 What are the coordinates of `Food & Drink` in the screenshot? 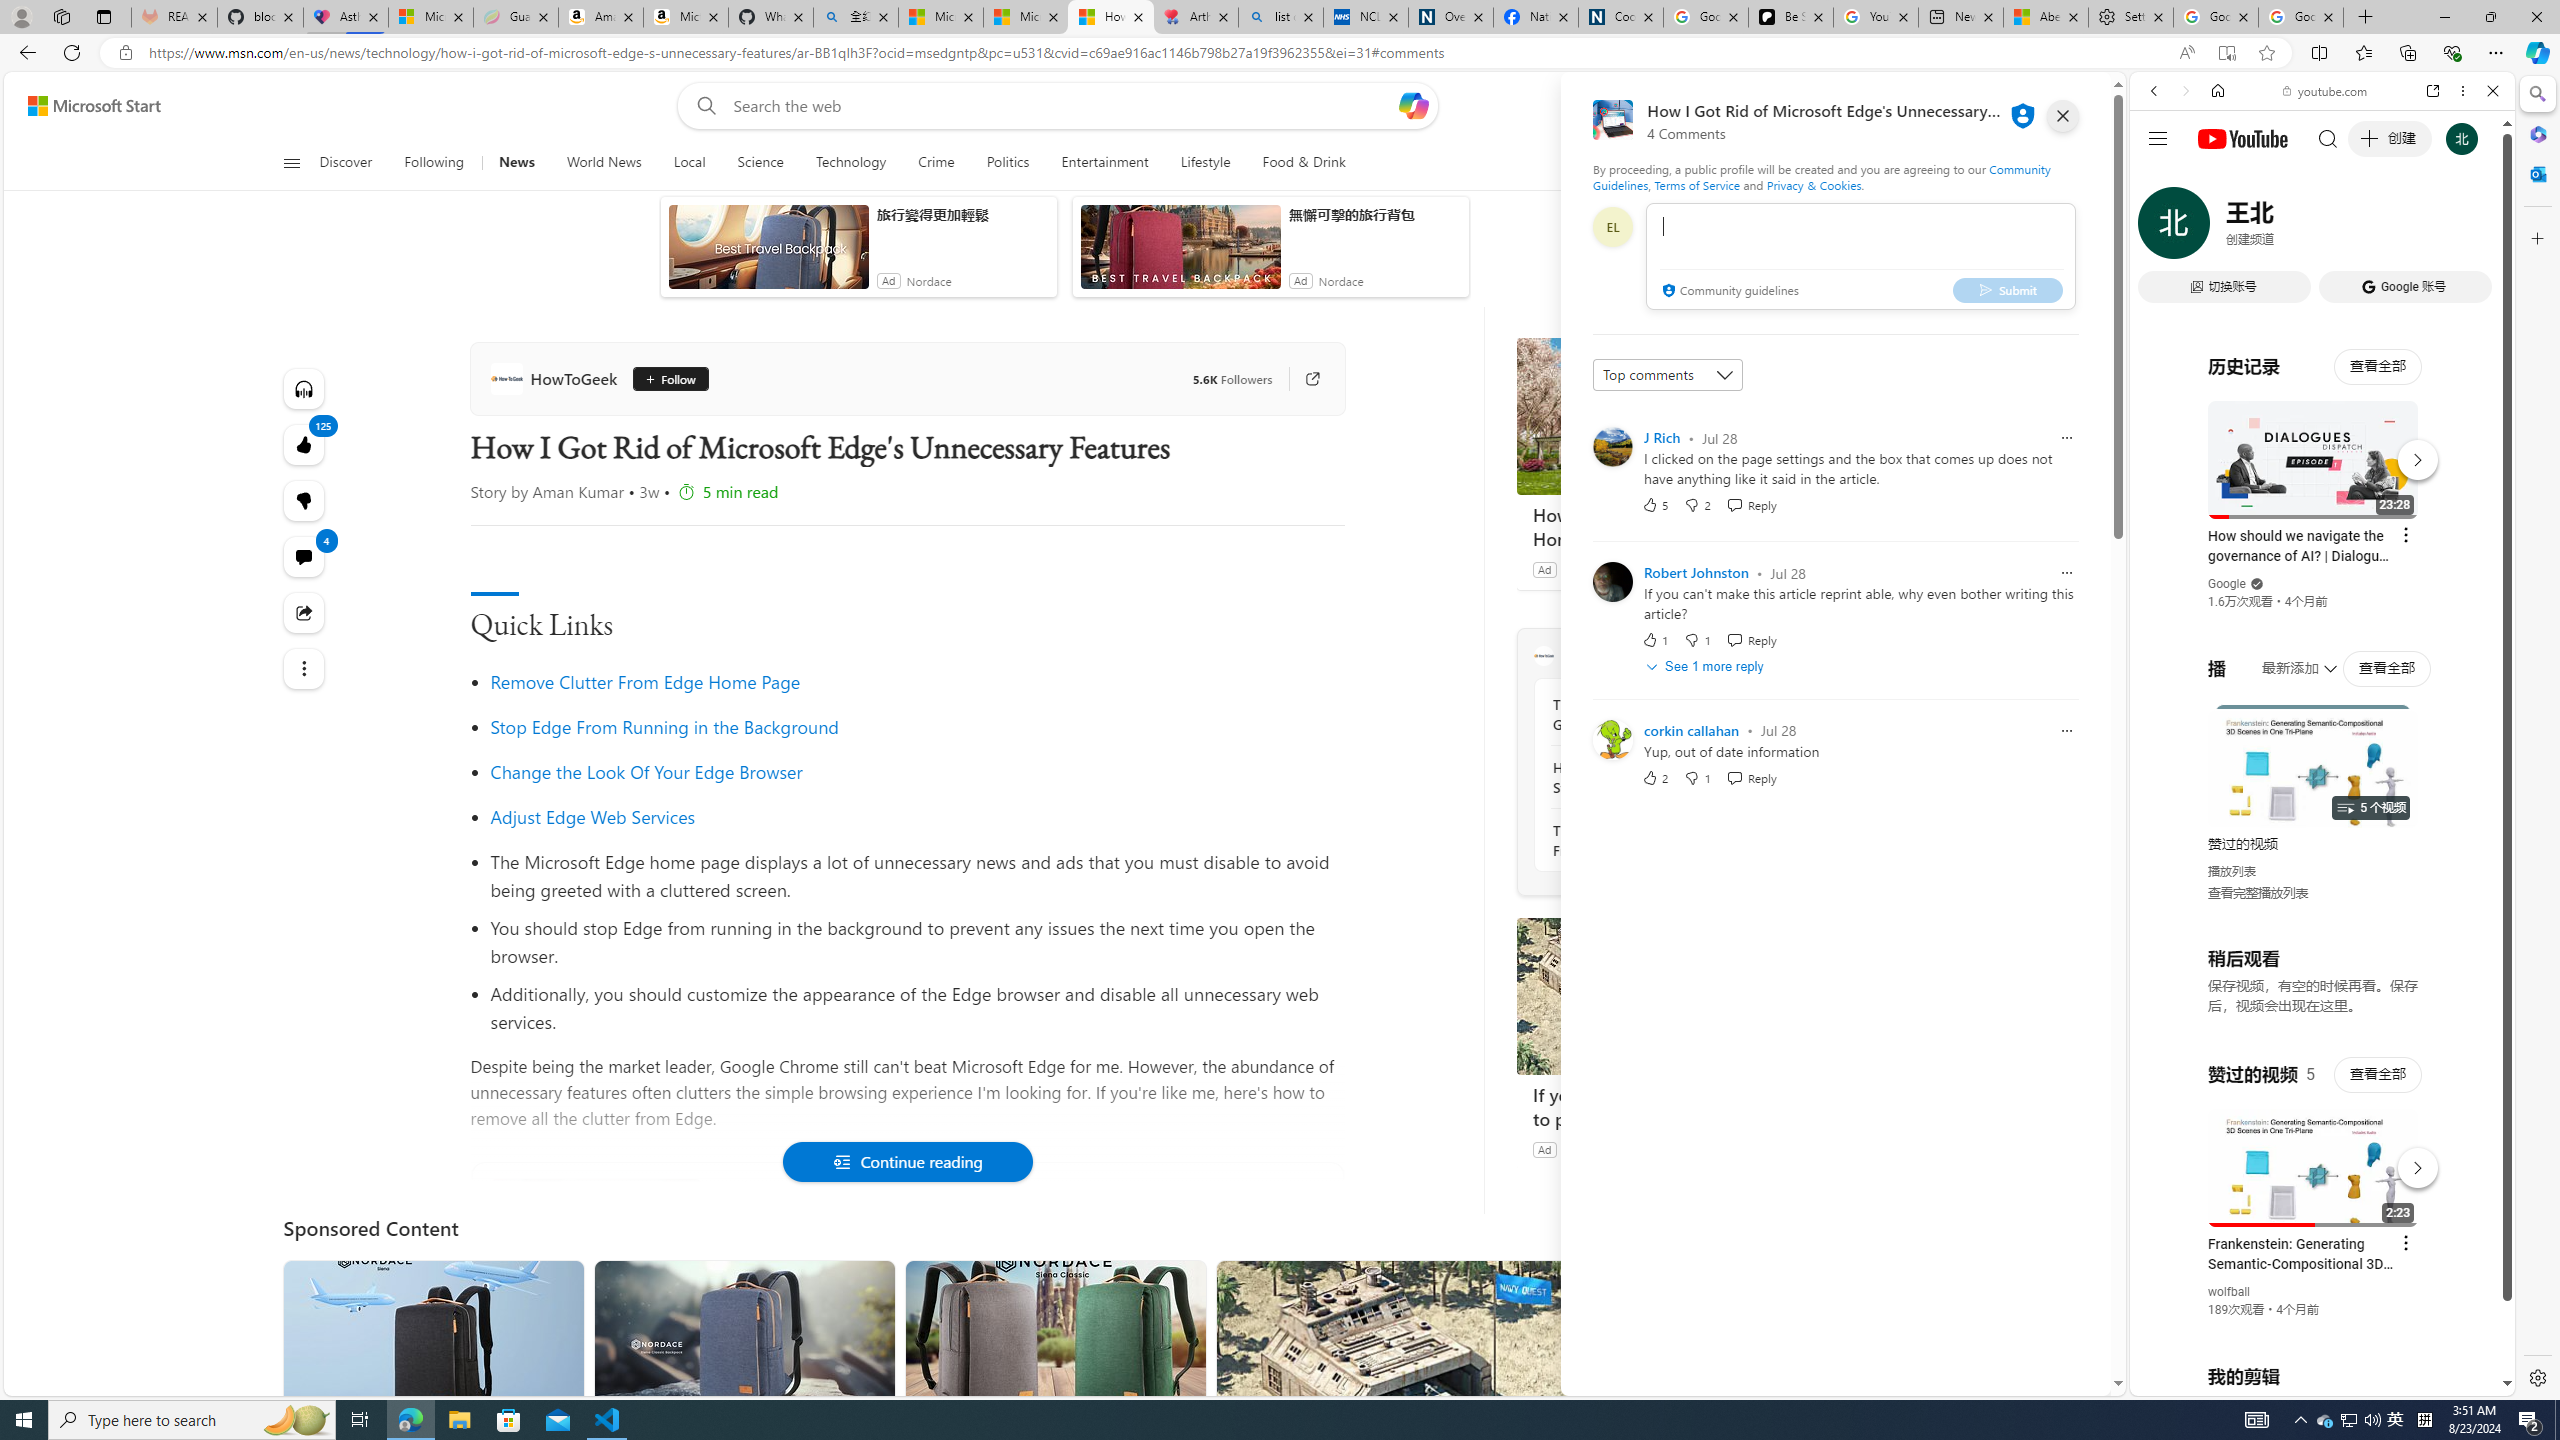 It's located at (1304, 163).